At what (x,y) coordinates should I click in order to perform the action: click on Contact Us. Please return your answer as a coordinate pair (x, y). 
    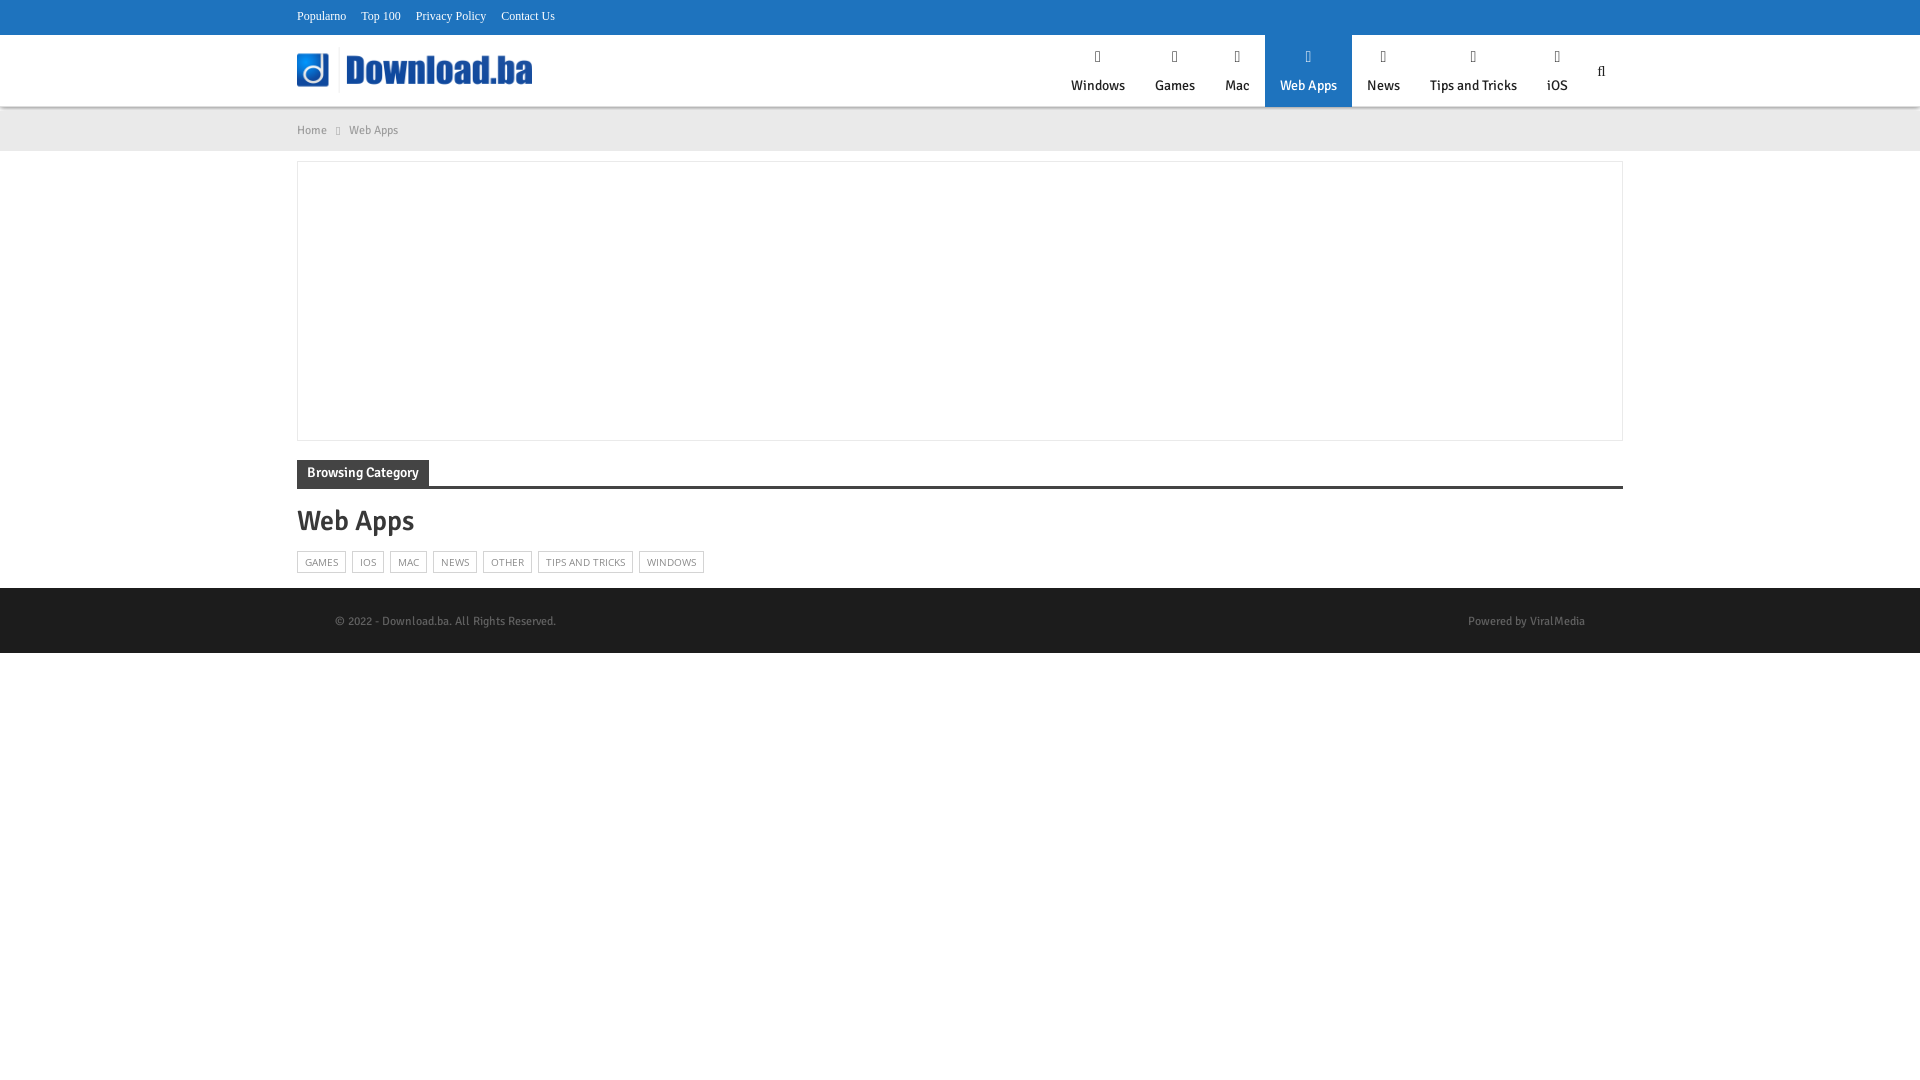
    Looking at the image, I should click on (528, 16).